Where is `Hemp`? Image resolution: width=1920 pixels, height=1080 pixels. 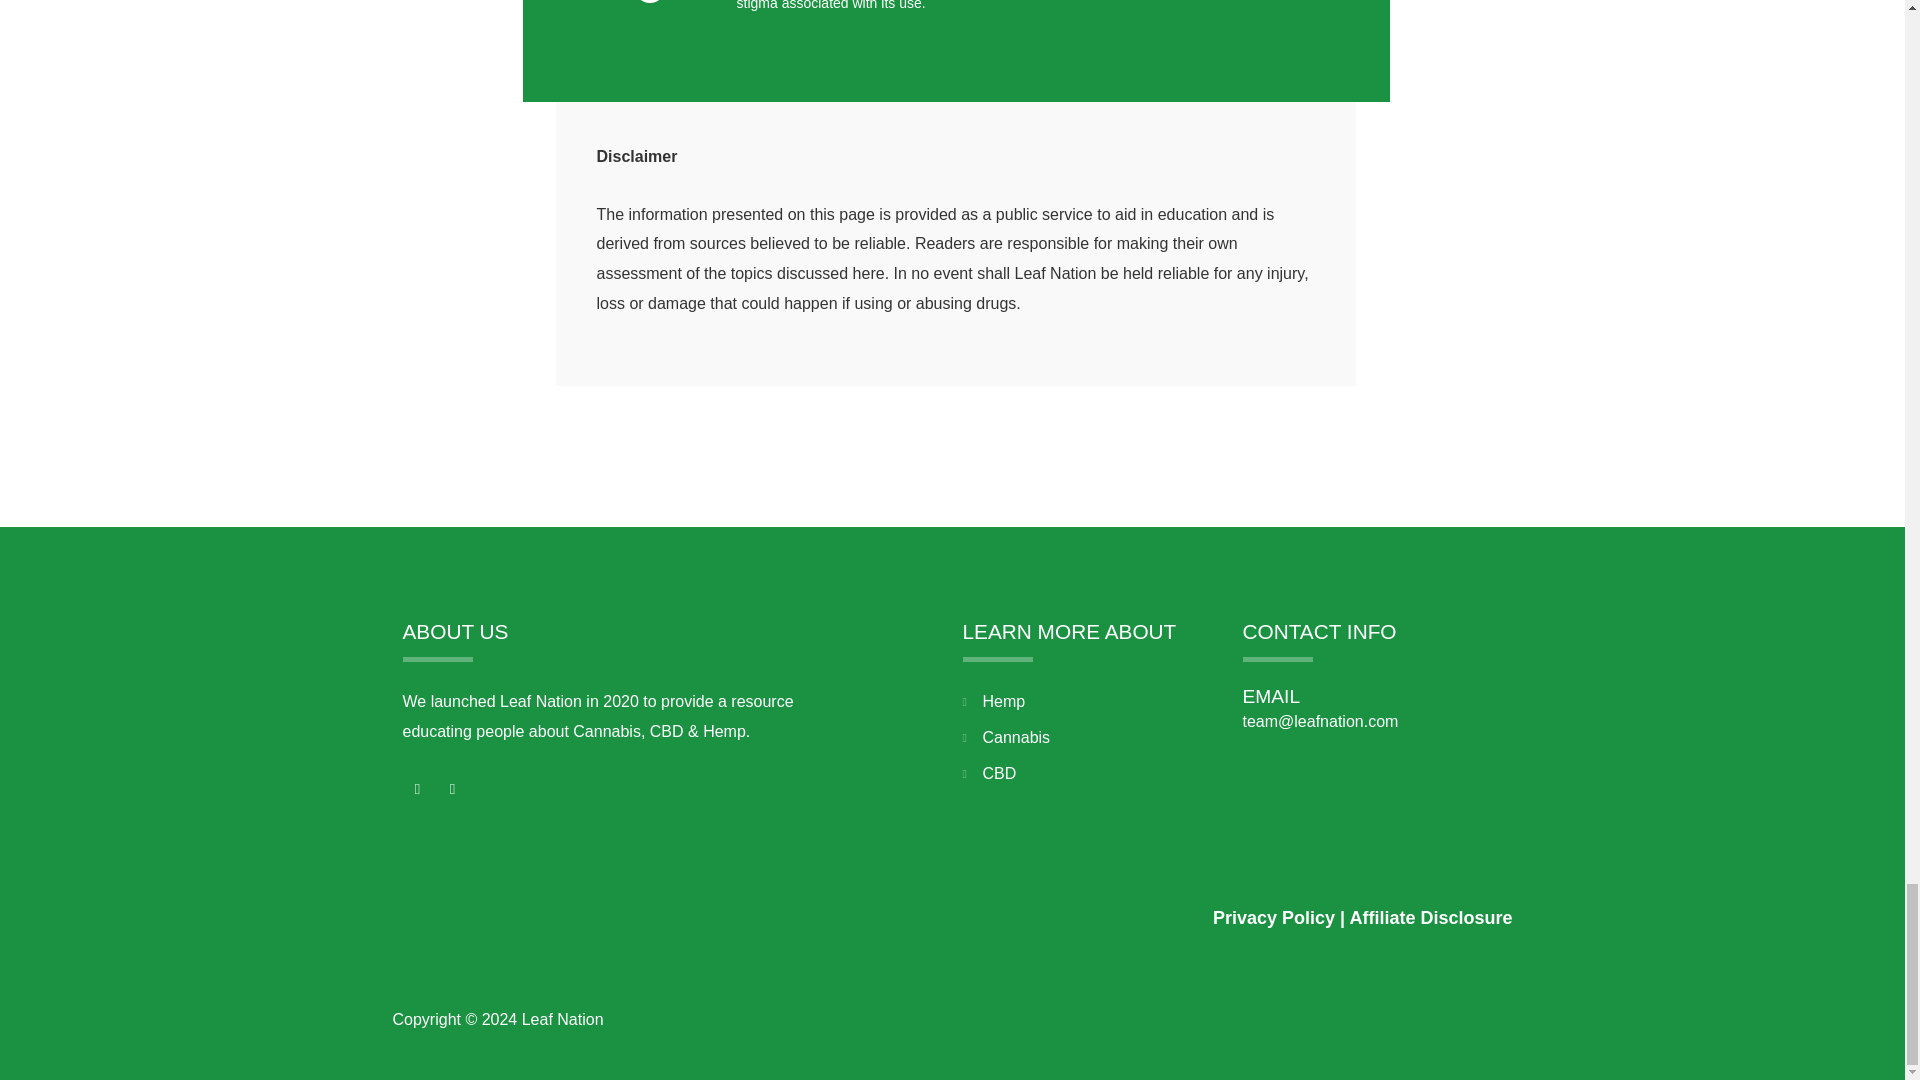
Hemp is located at coordinates (1091, 702).